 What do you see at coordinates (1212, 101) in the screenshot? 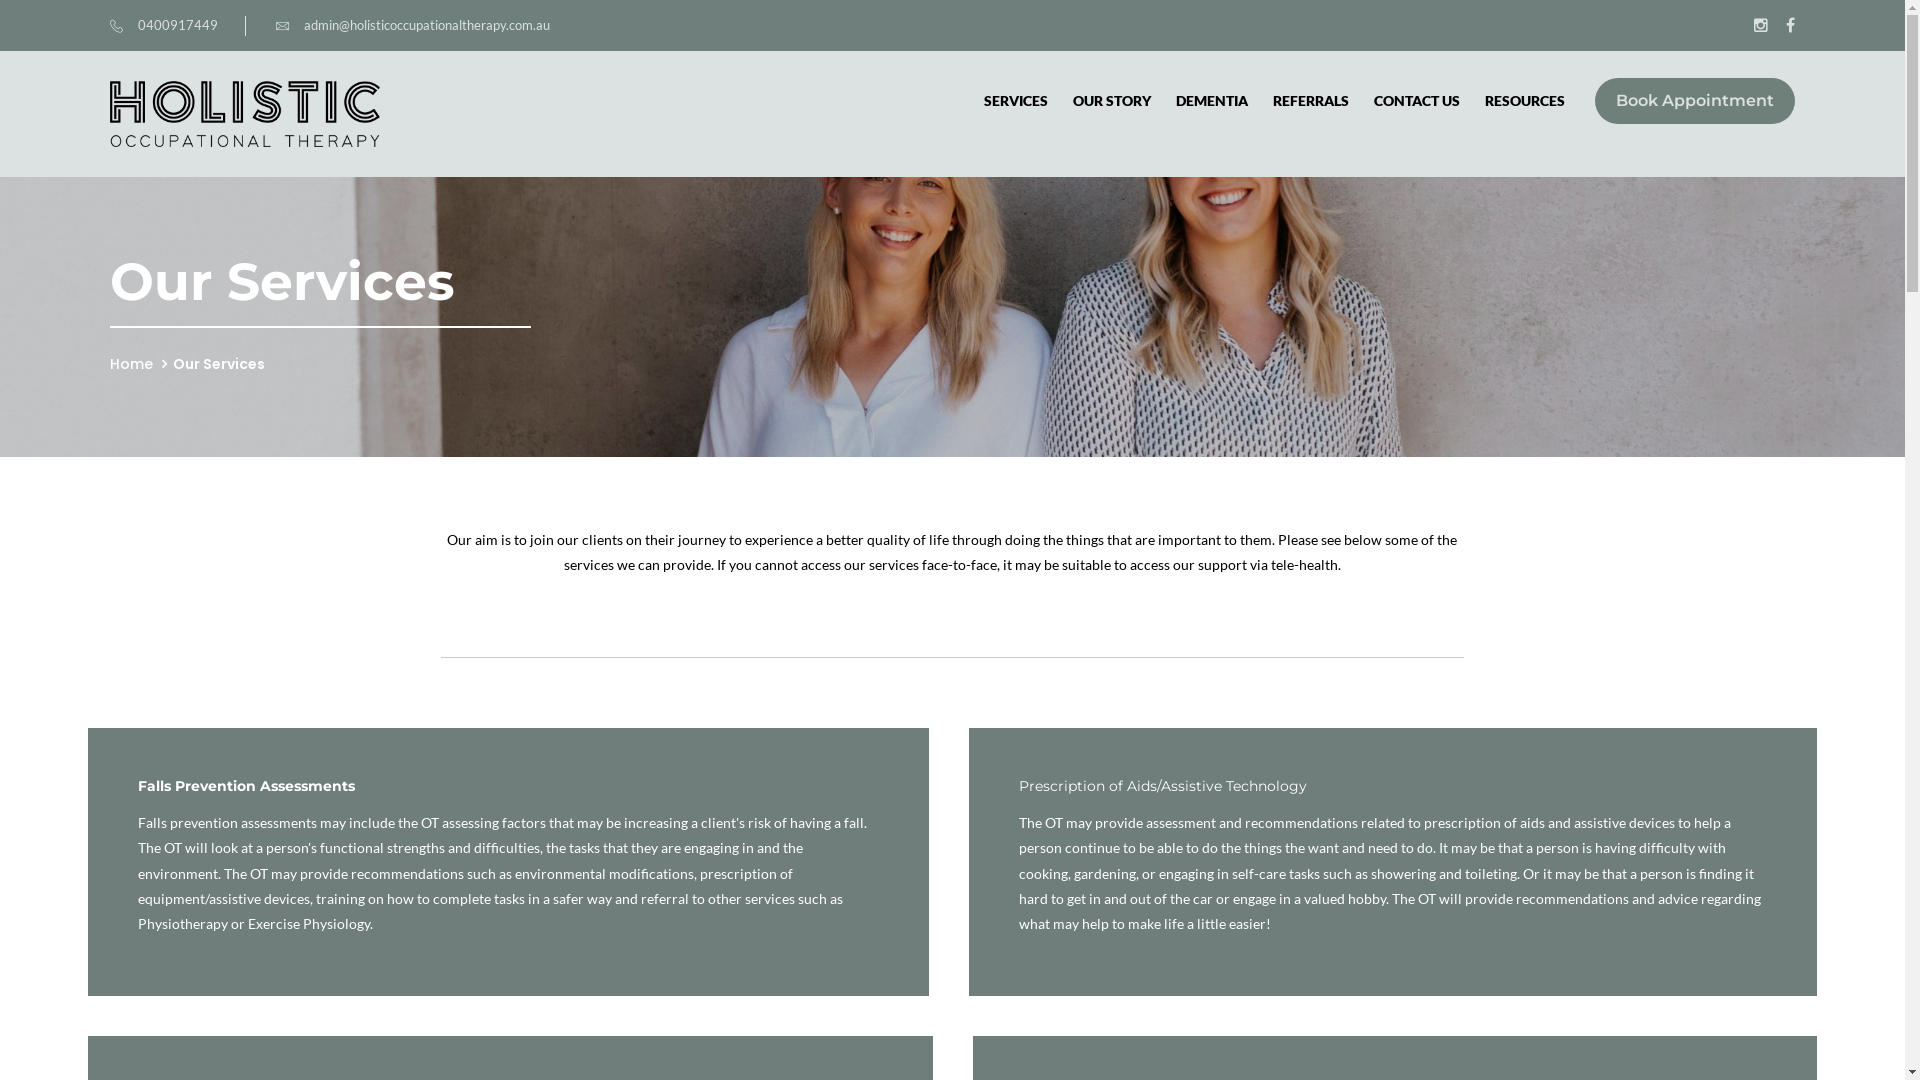
I see `DEMENTIA` at bounding box center [1212, 101].